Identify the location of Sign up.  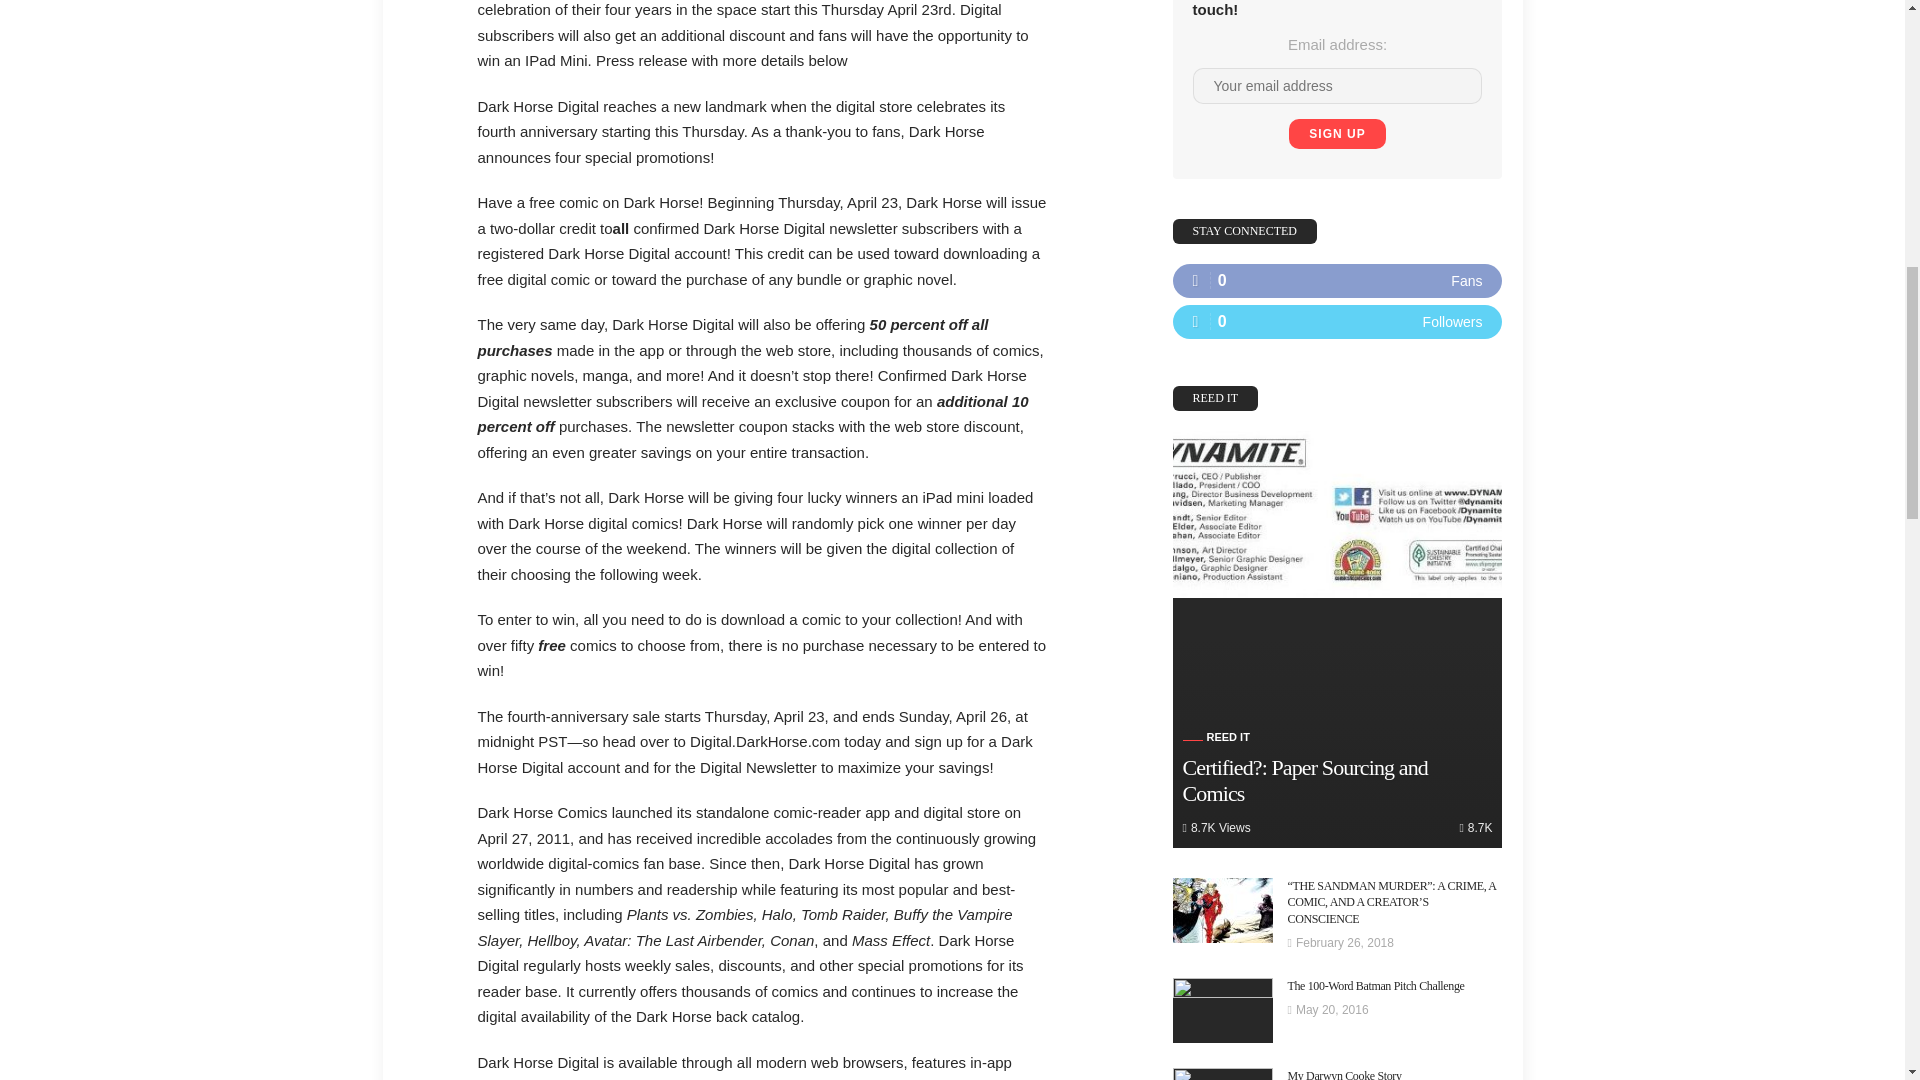
(1336, 134).